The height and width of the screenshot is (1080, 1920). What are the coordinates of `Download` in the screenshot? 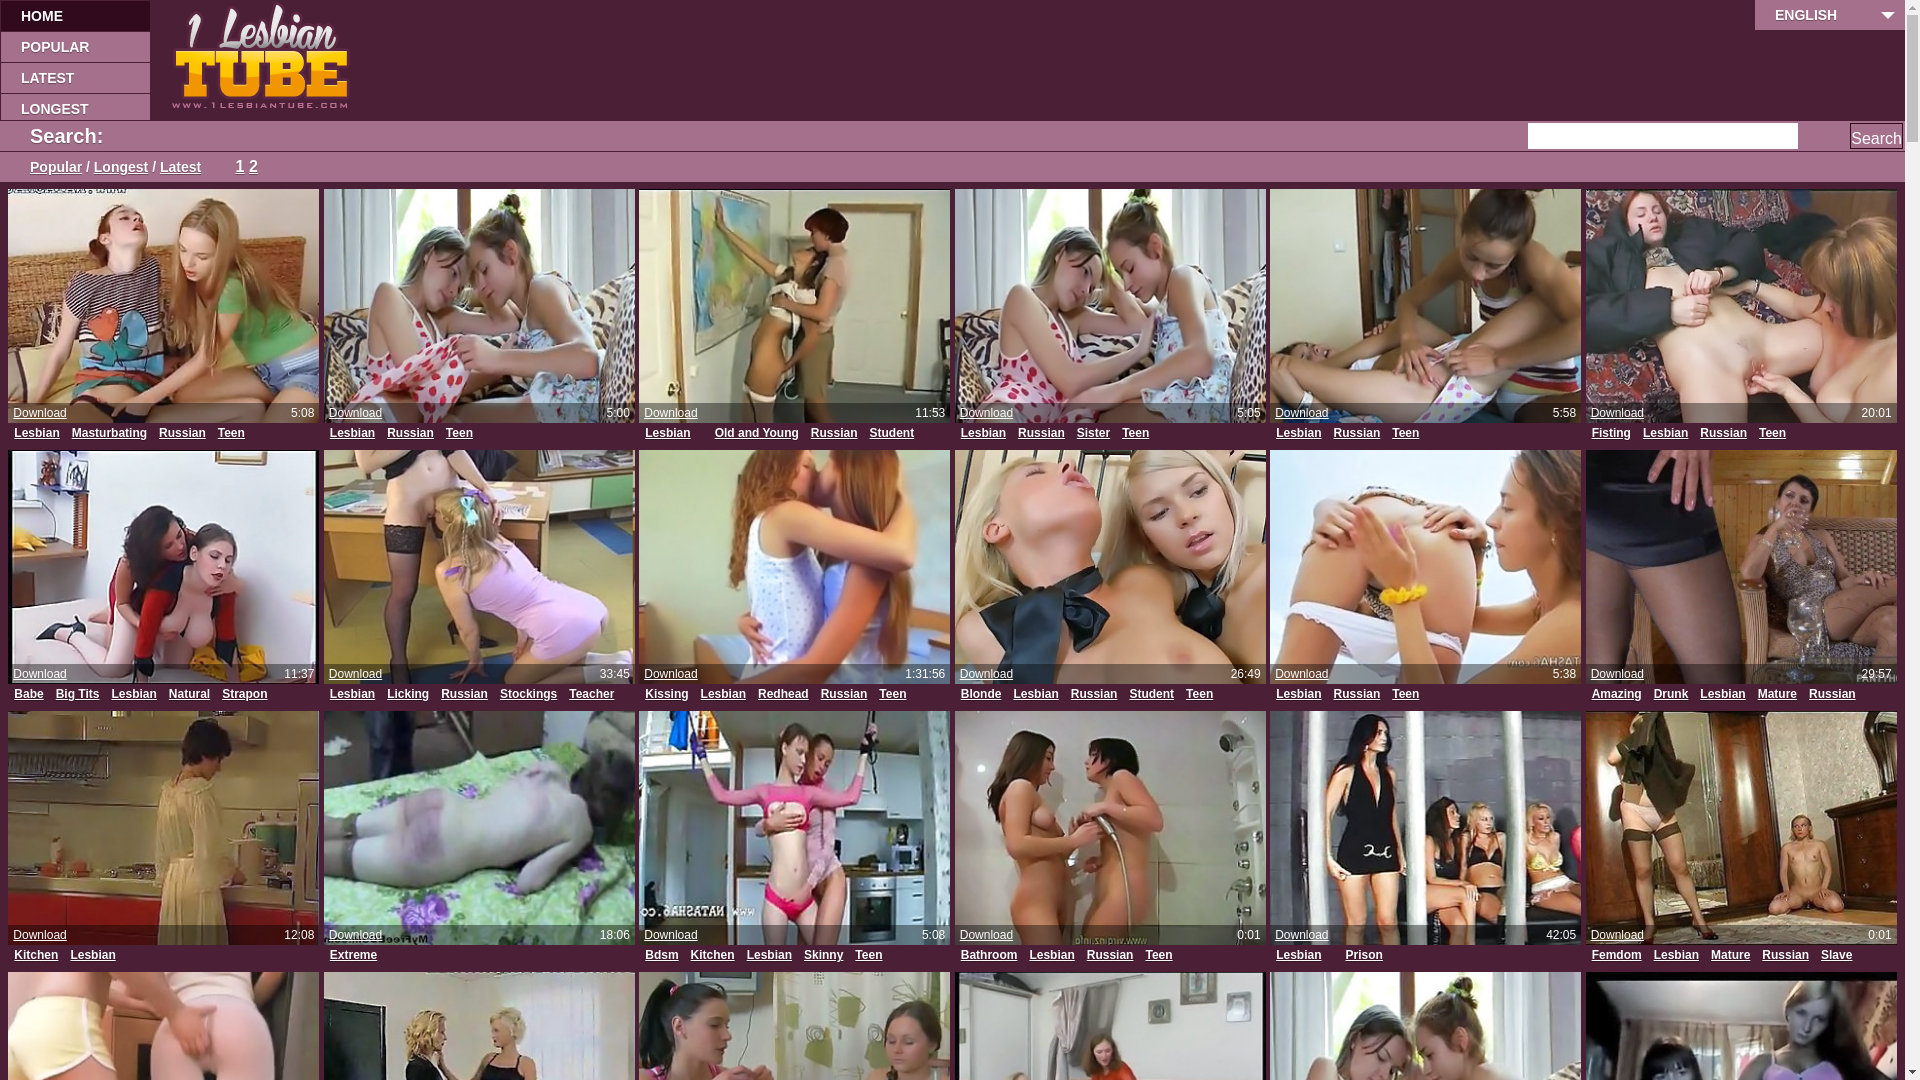 It's located at (1618, 935).